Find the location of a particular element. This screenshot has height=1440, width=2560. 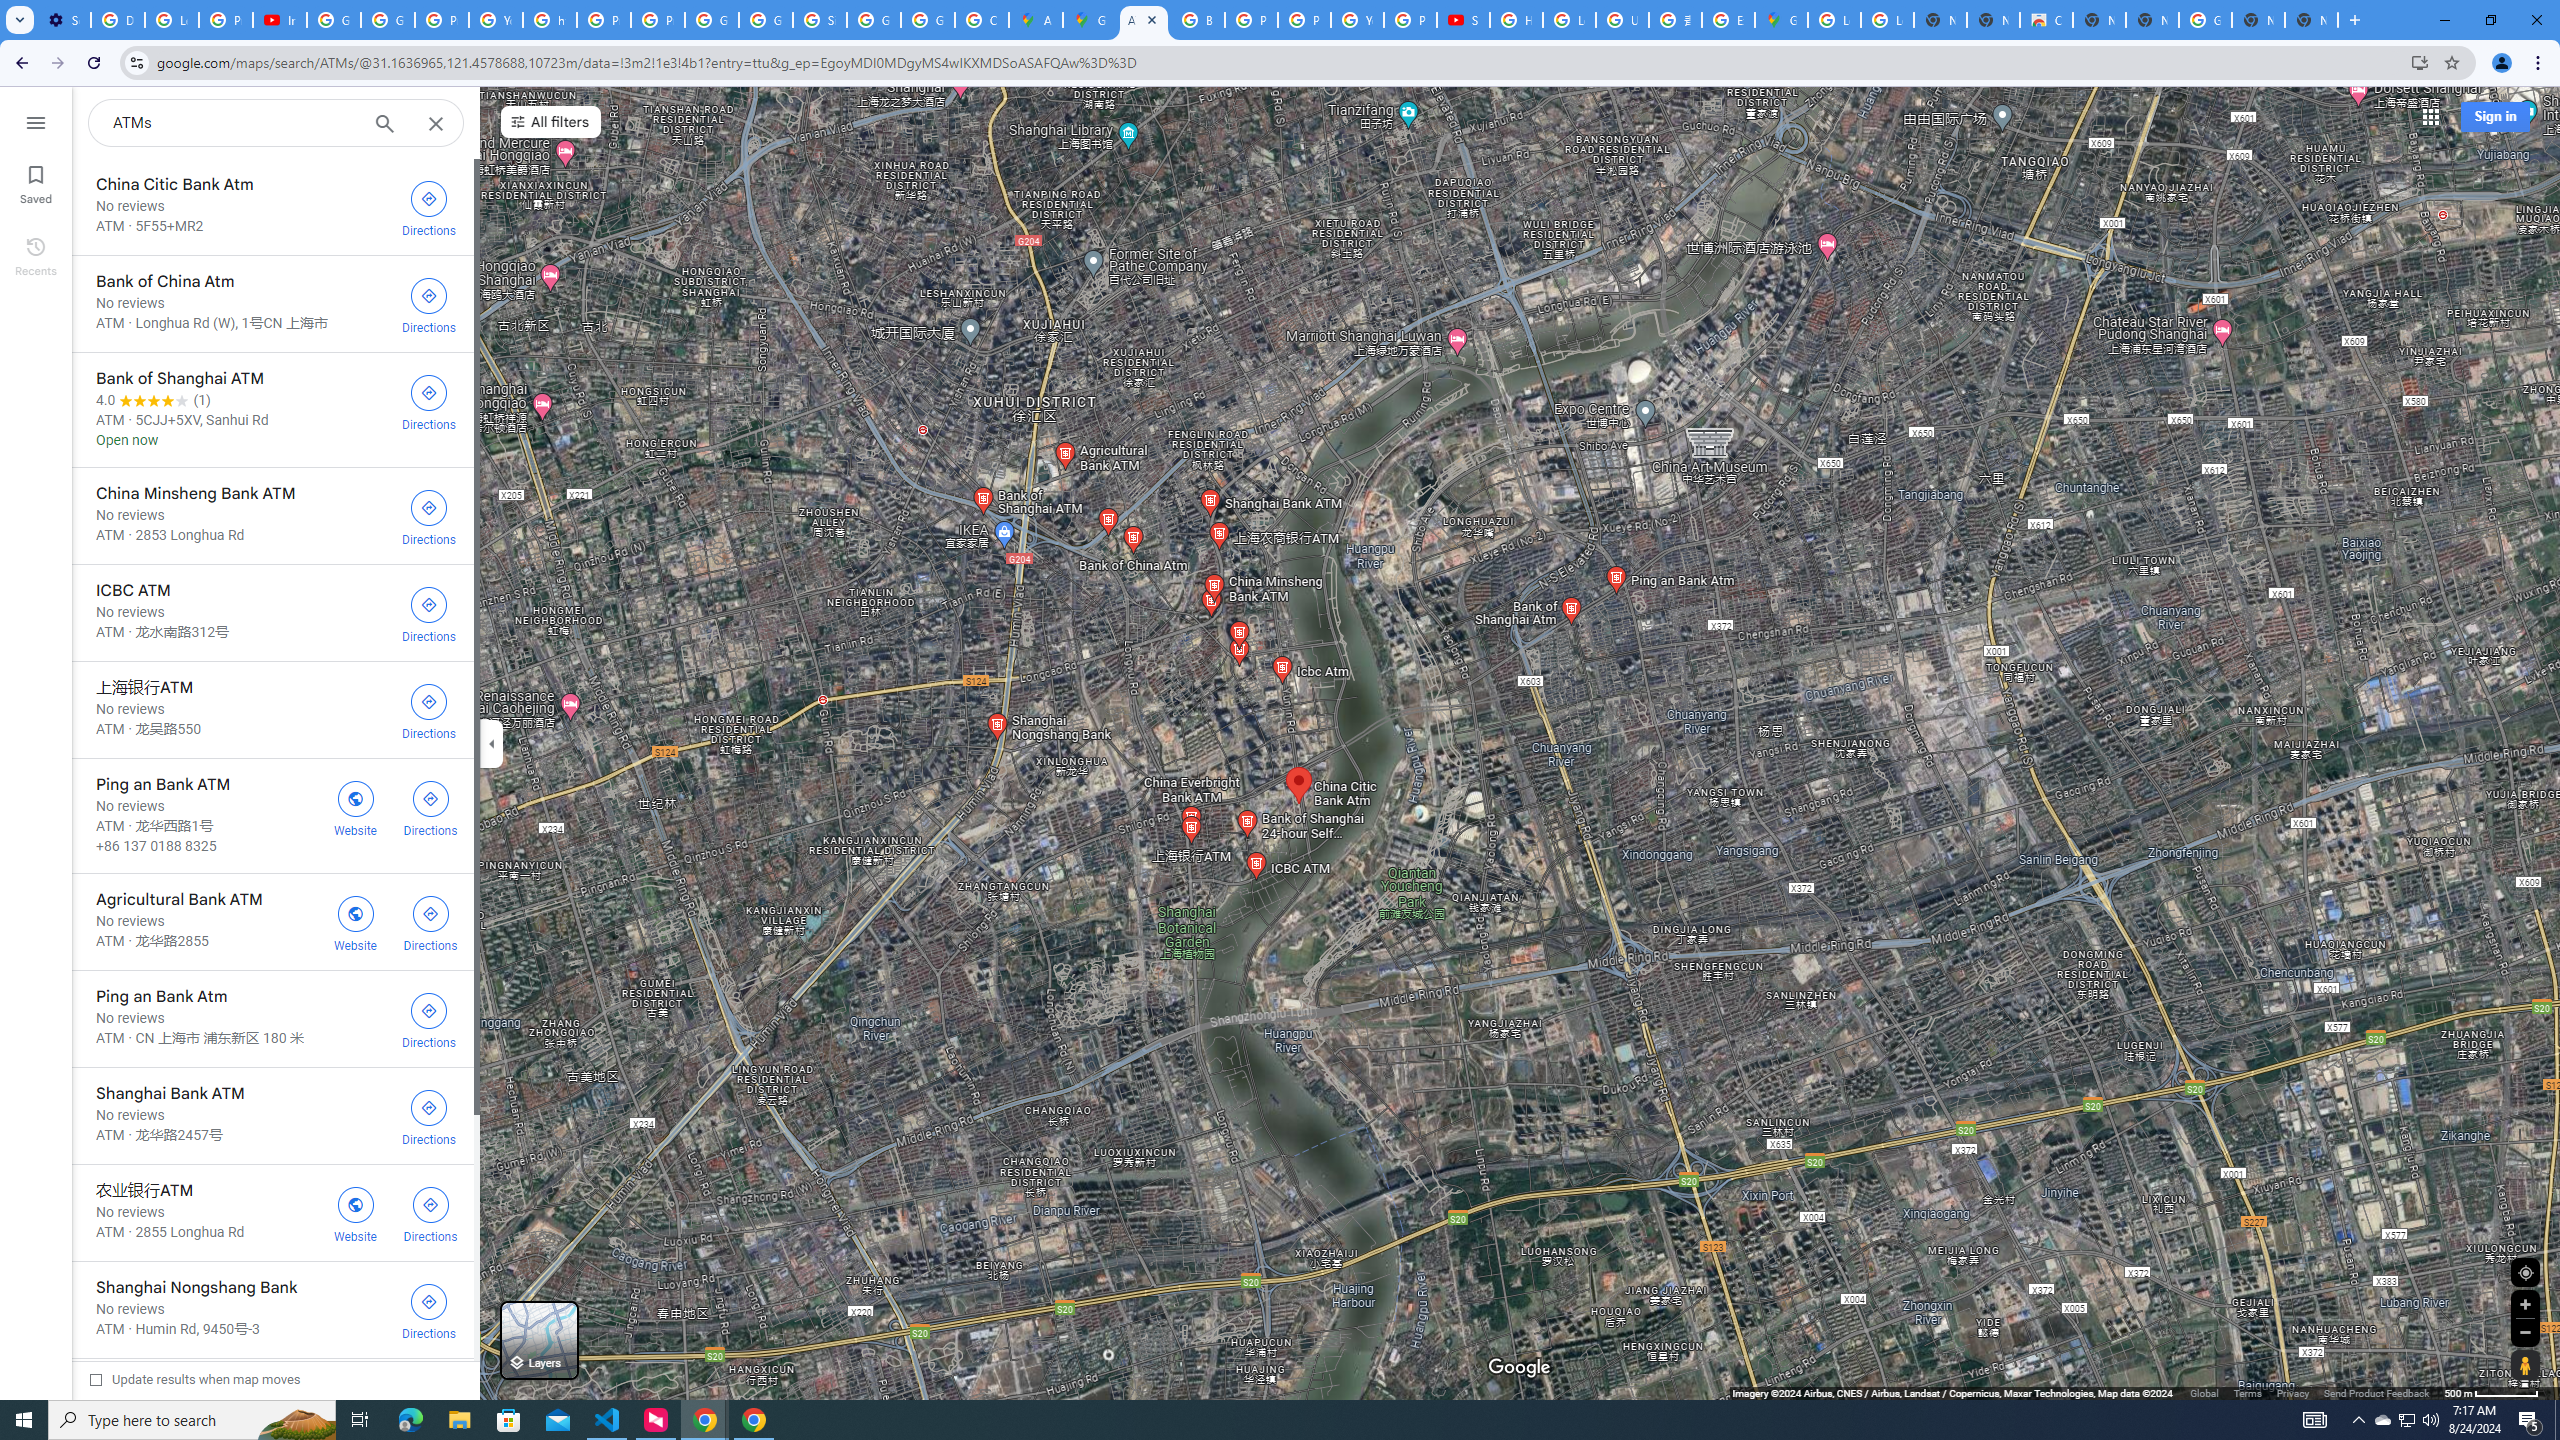

Get directions to Bank of Shanghai ATM is located at coordinates (428, 400).